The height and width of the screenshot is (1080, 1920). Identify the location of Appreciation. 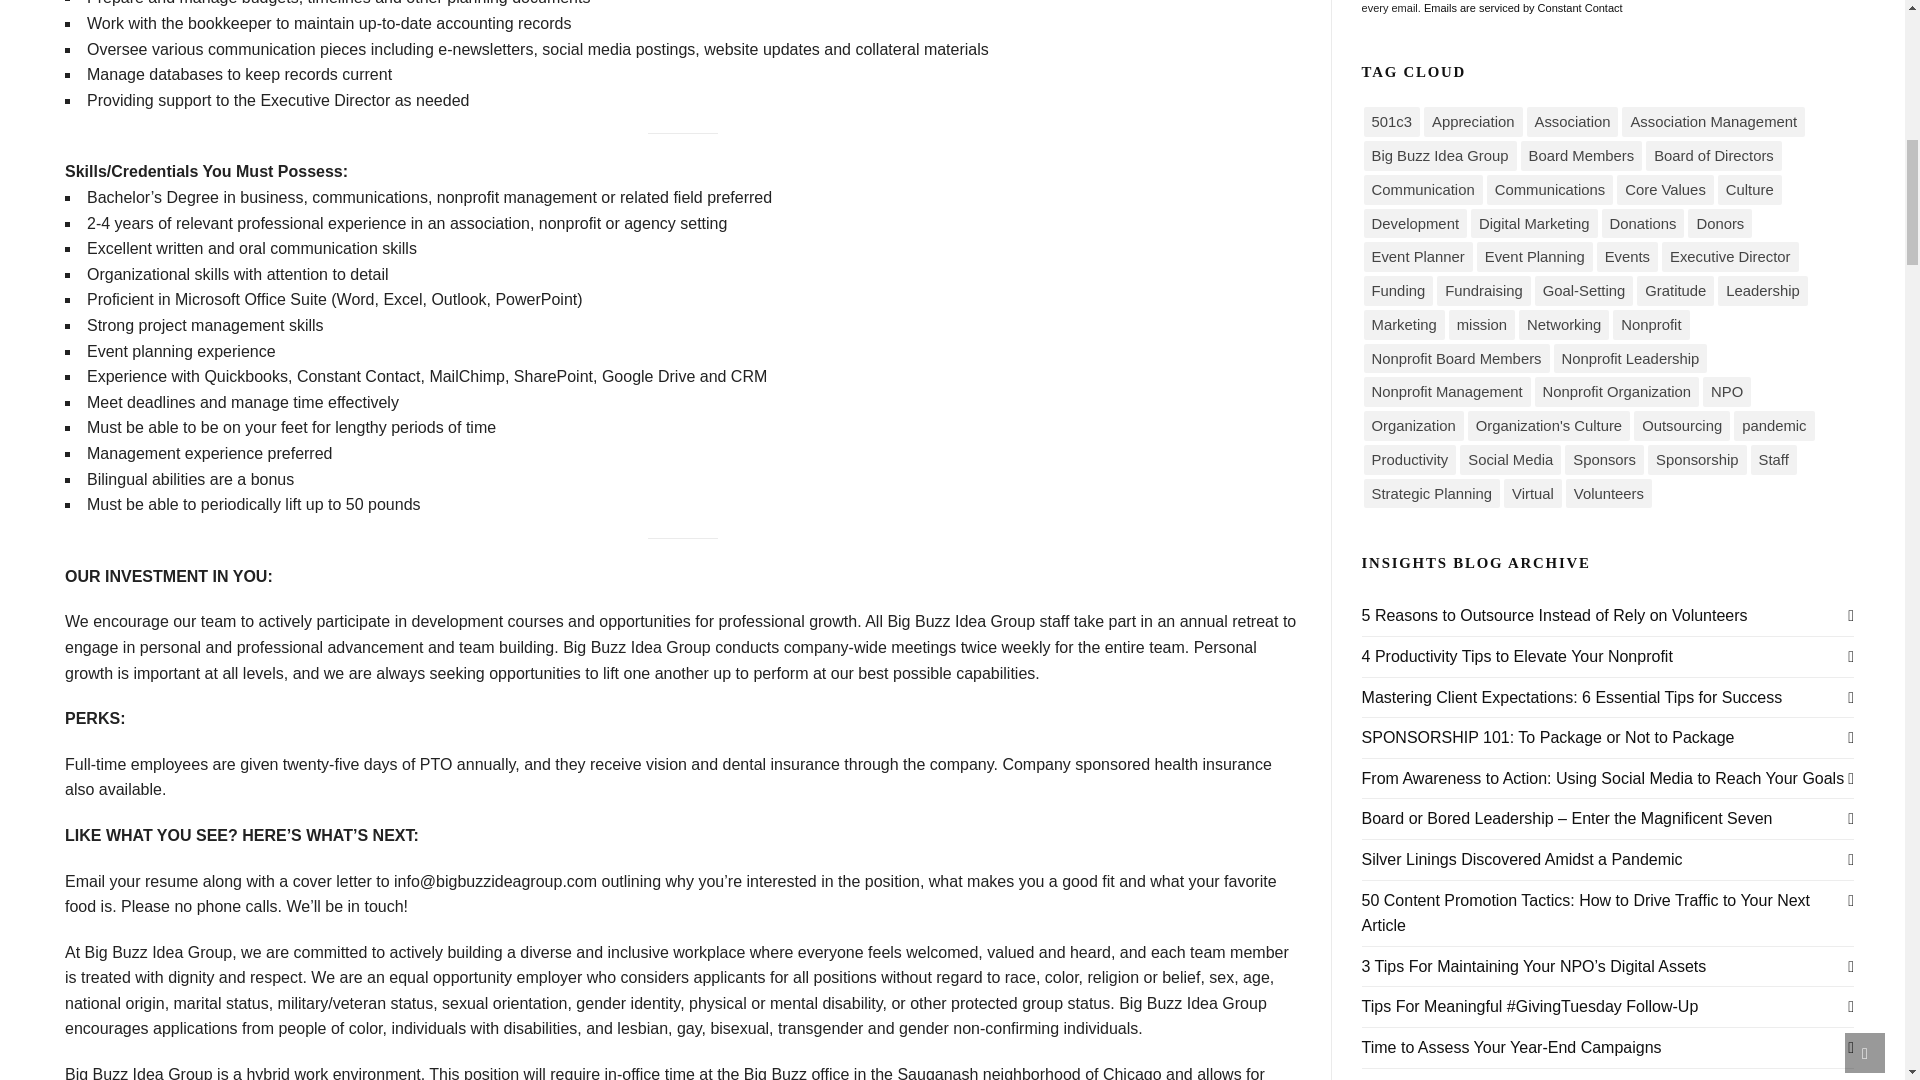
(1473, 122).